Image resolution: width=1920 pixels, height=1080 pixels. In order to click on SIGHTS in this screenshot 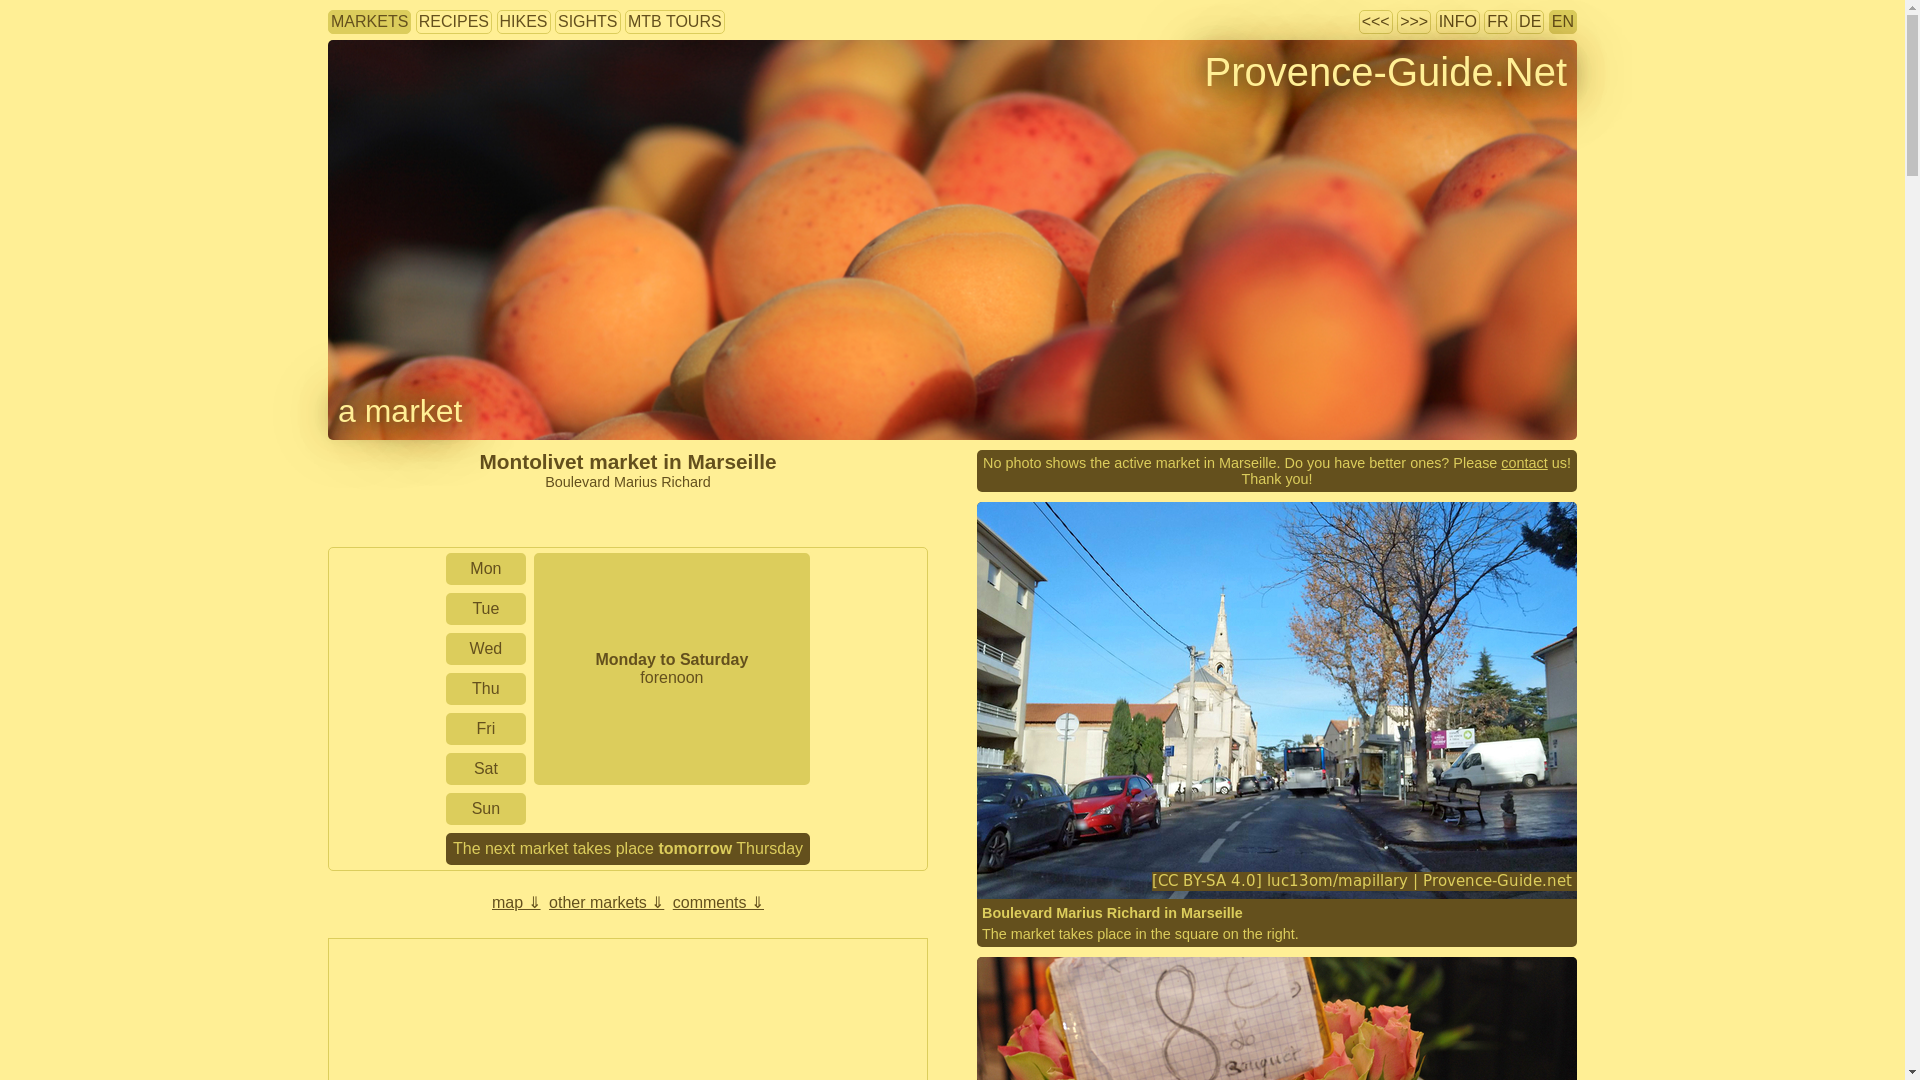, I will do `click(588, 21)`.